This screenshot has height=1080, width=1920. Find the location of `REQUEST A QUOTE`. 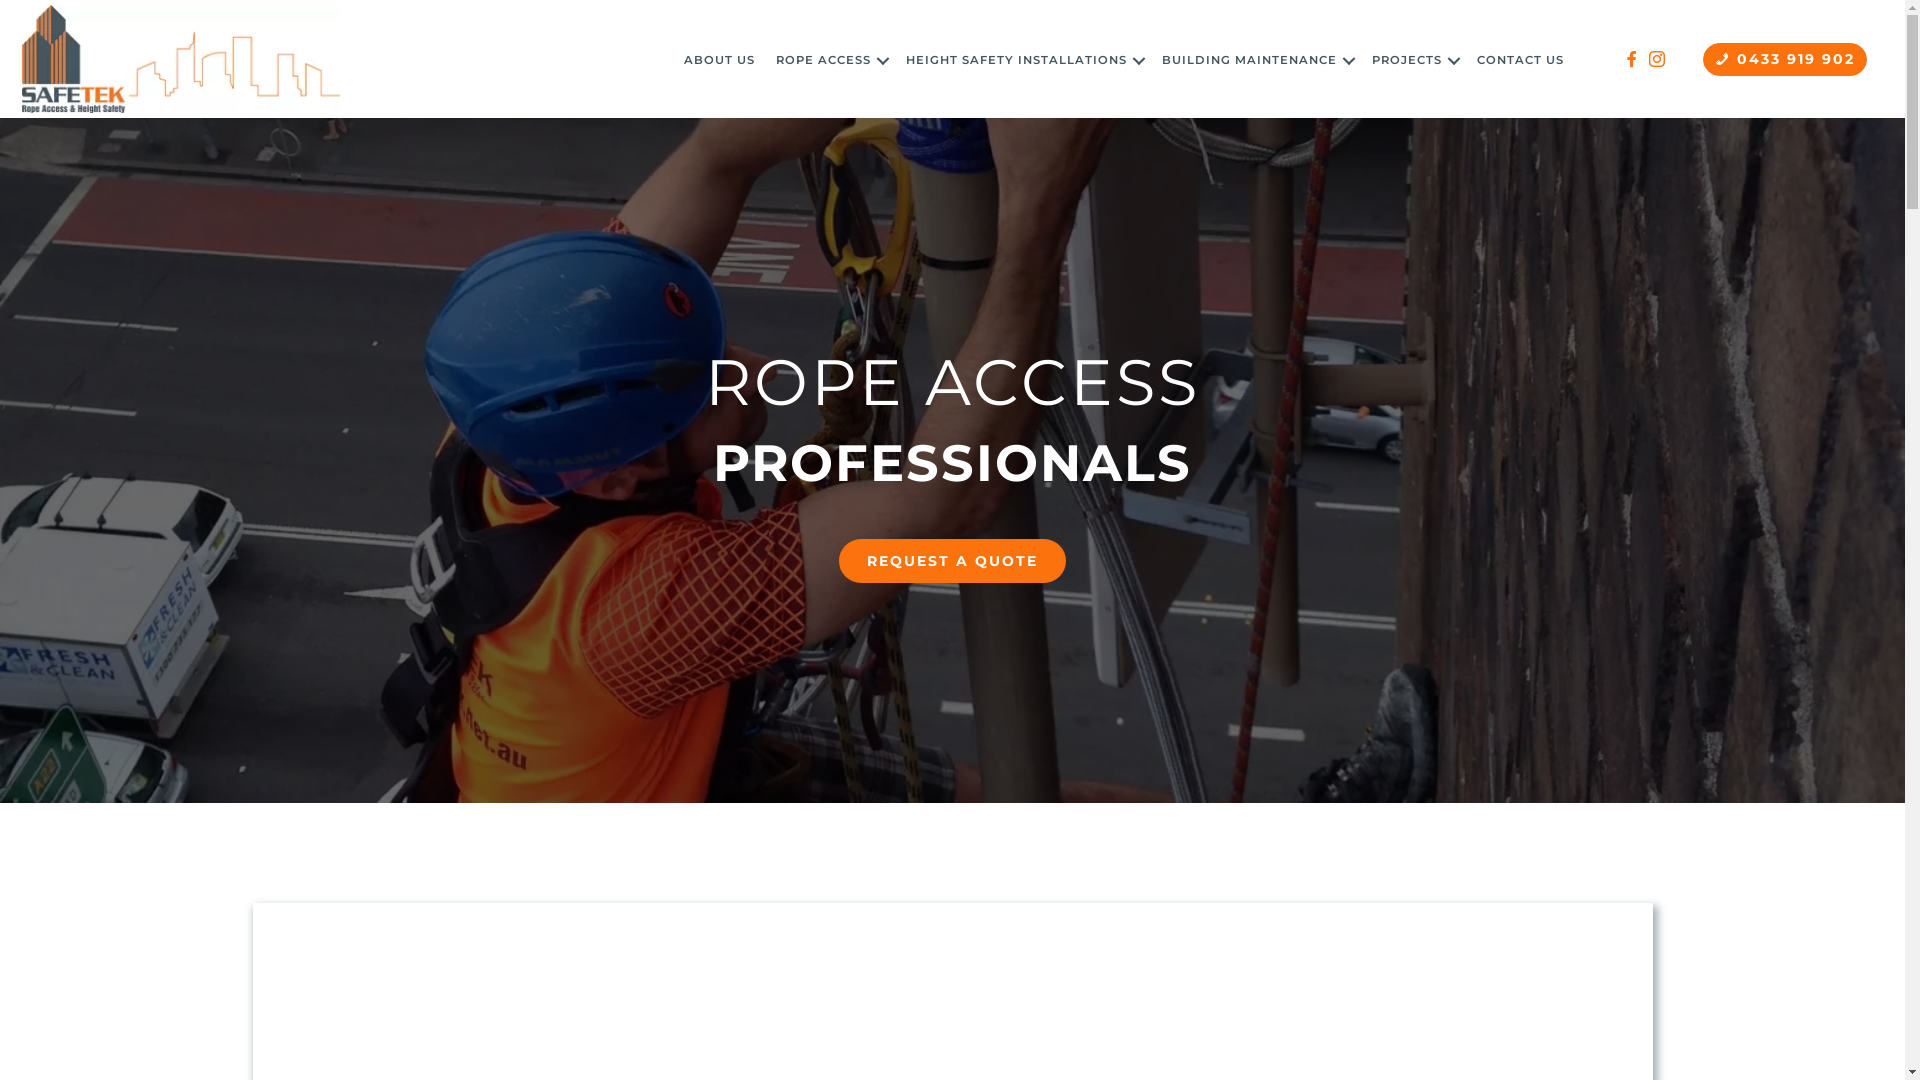

REQUEST A QUOTE is located at coordinates (952, 561).